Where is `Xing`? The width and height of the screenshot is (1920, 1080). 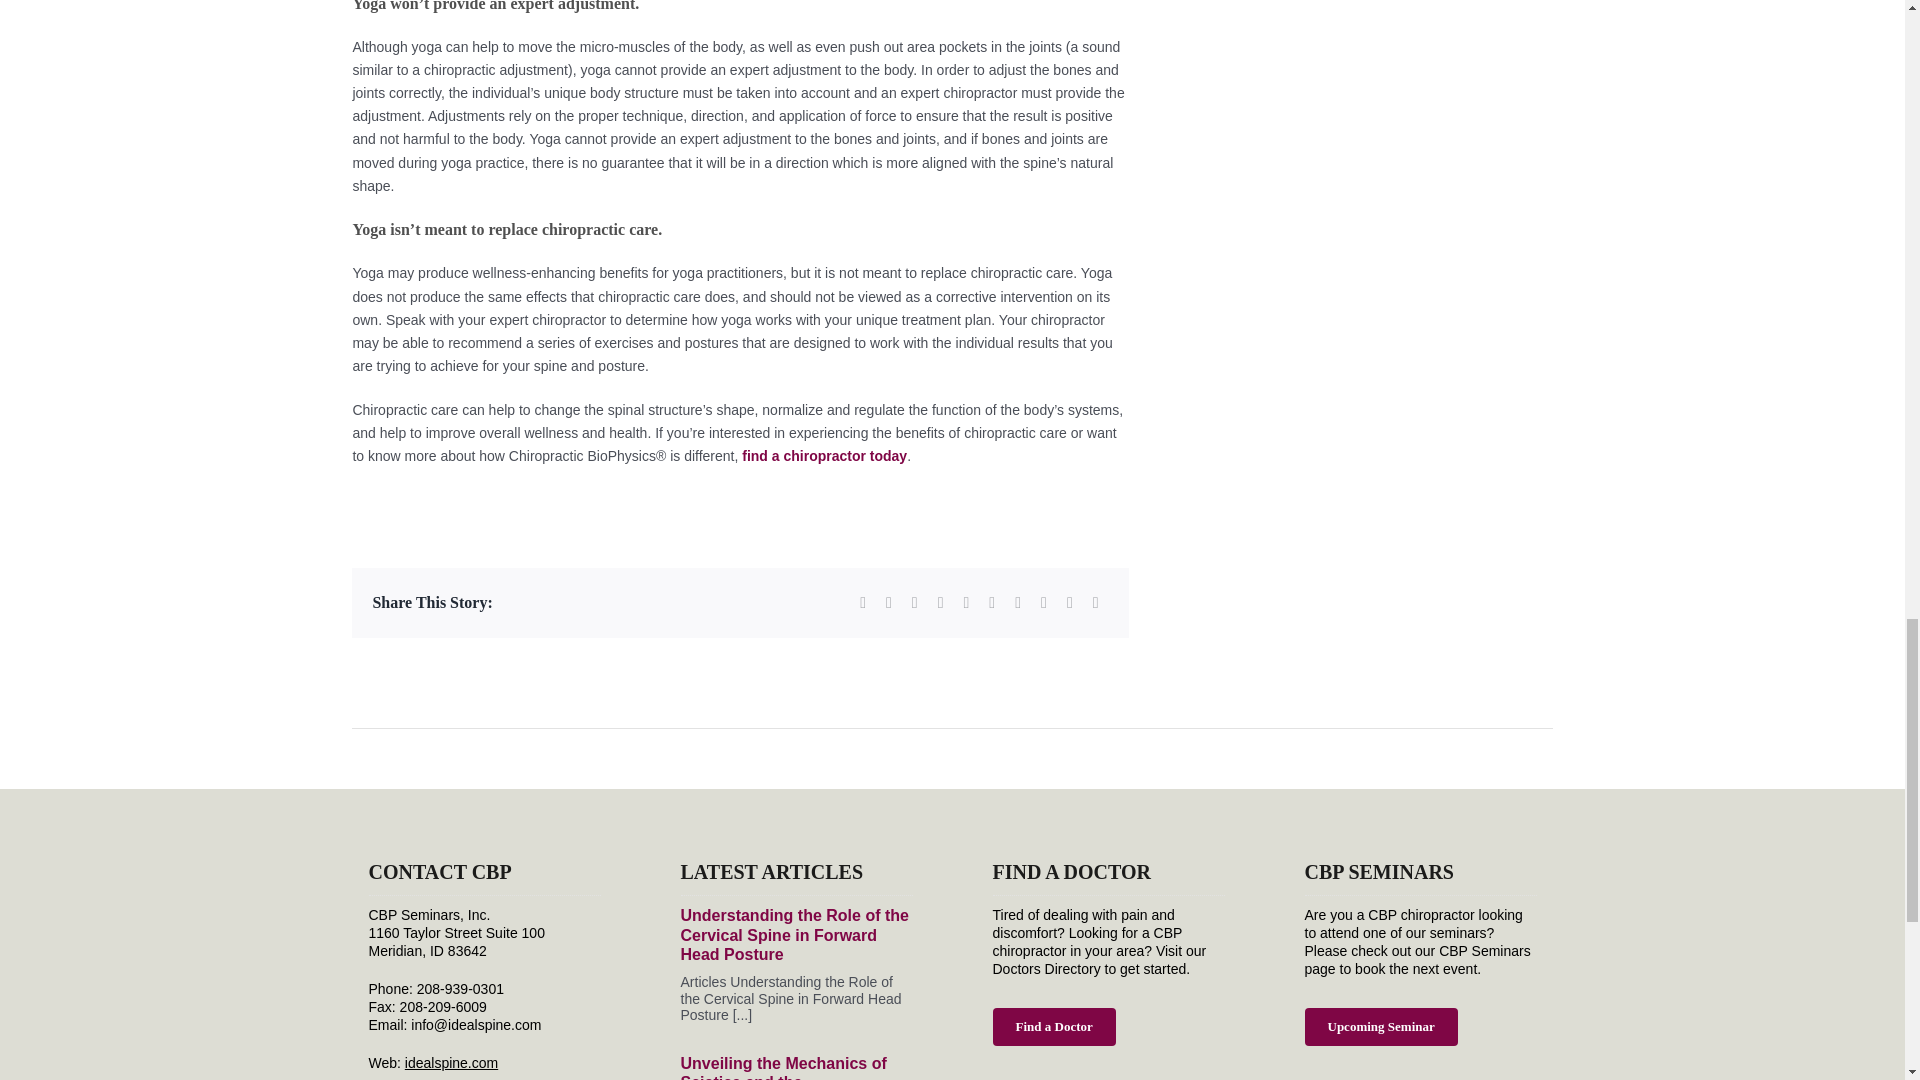 Xing is located at coordinates (1070, 602).